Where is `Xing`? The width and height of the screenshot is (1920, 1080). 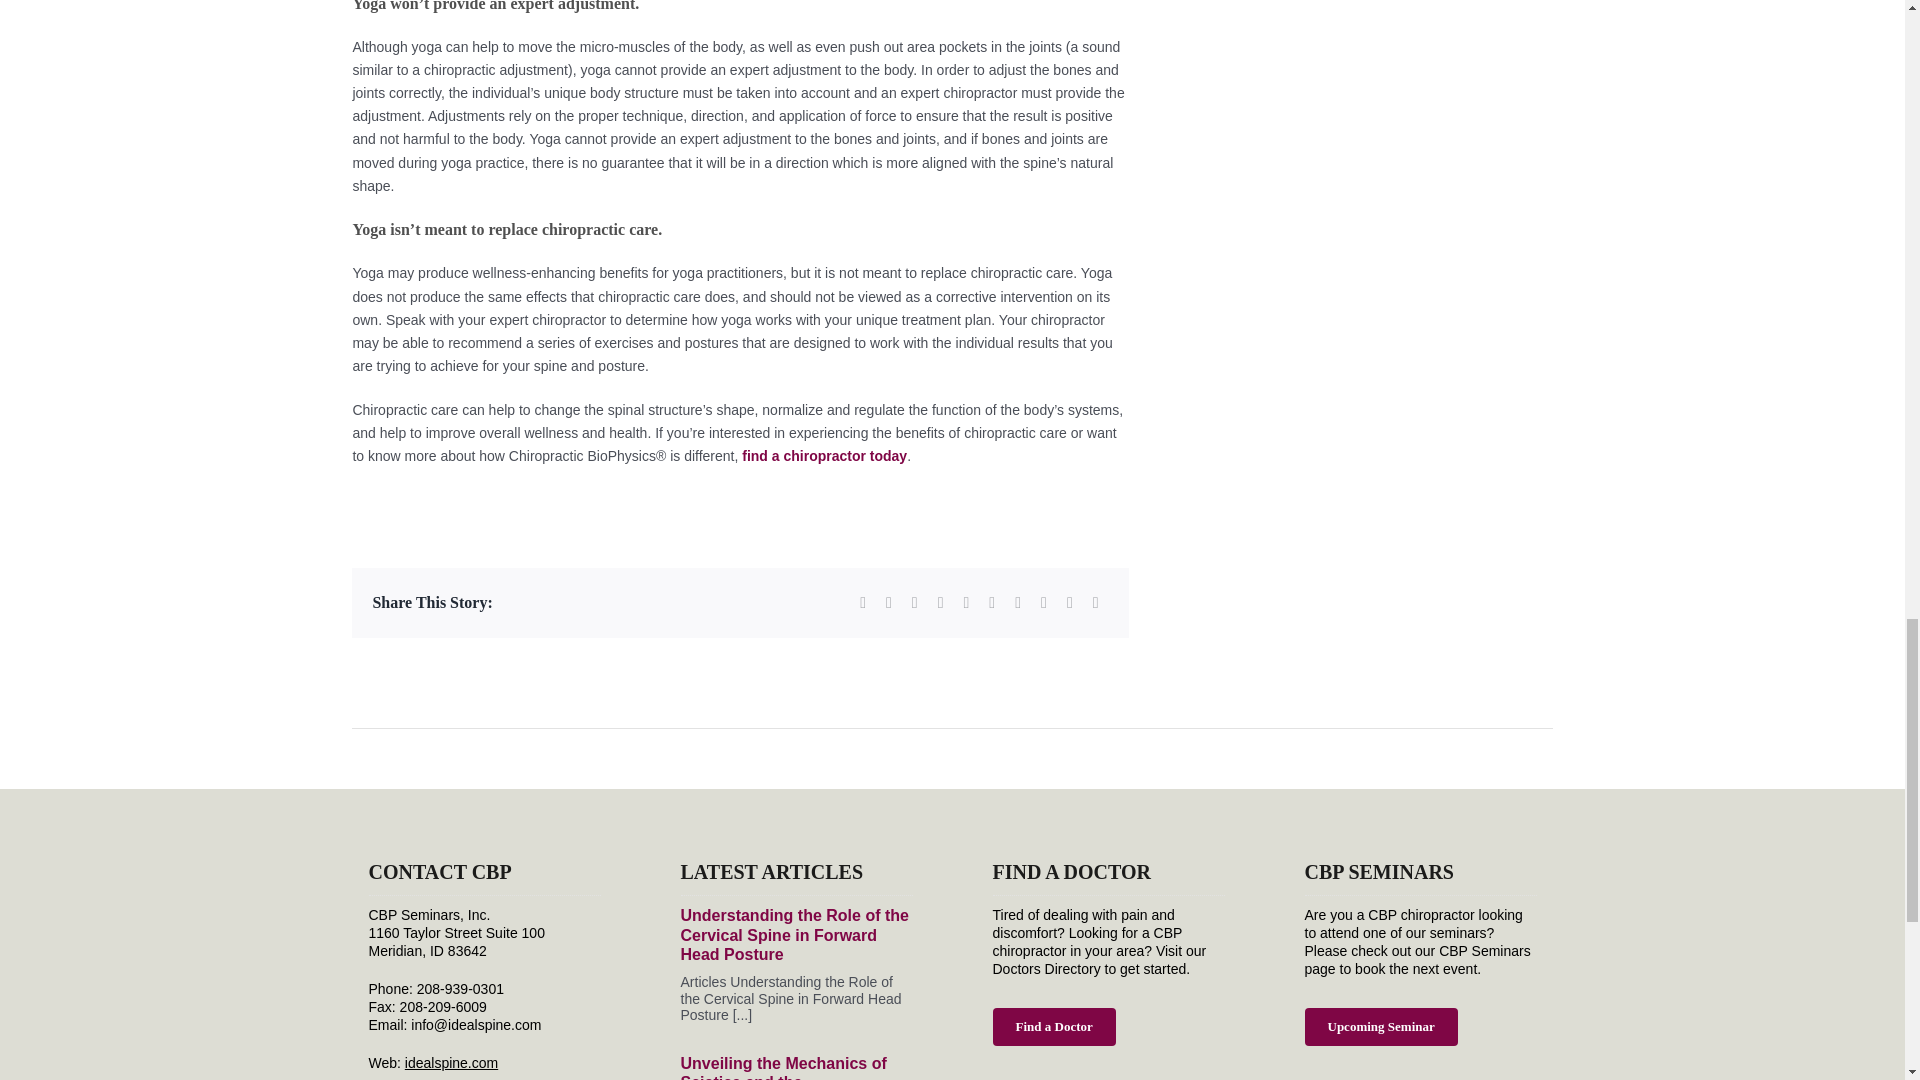 Xing is located at coordinates (1070, 602).